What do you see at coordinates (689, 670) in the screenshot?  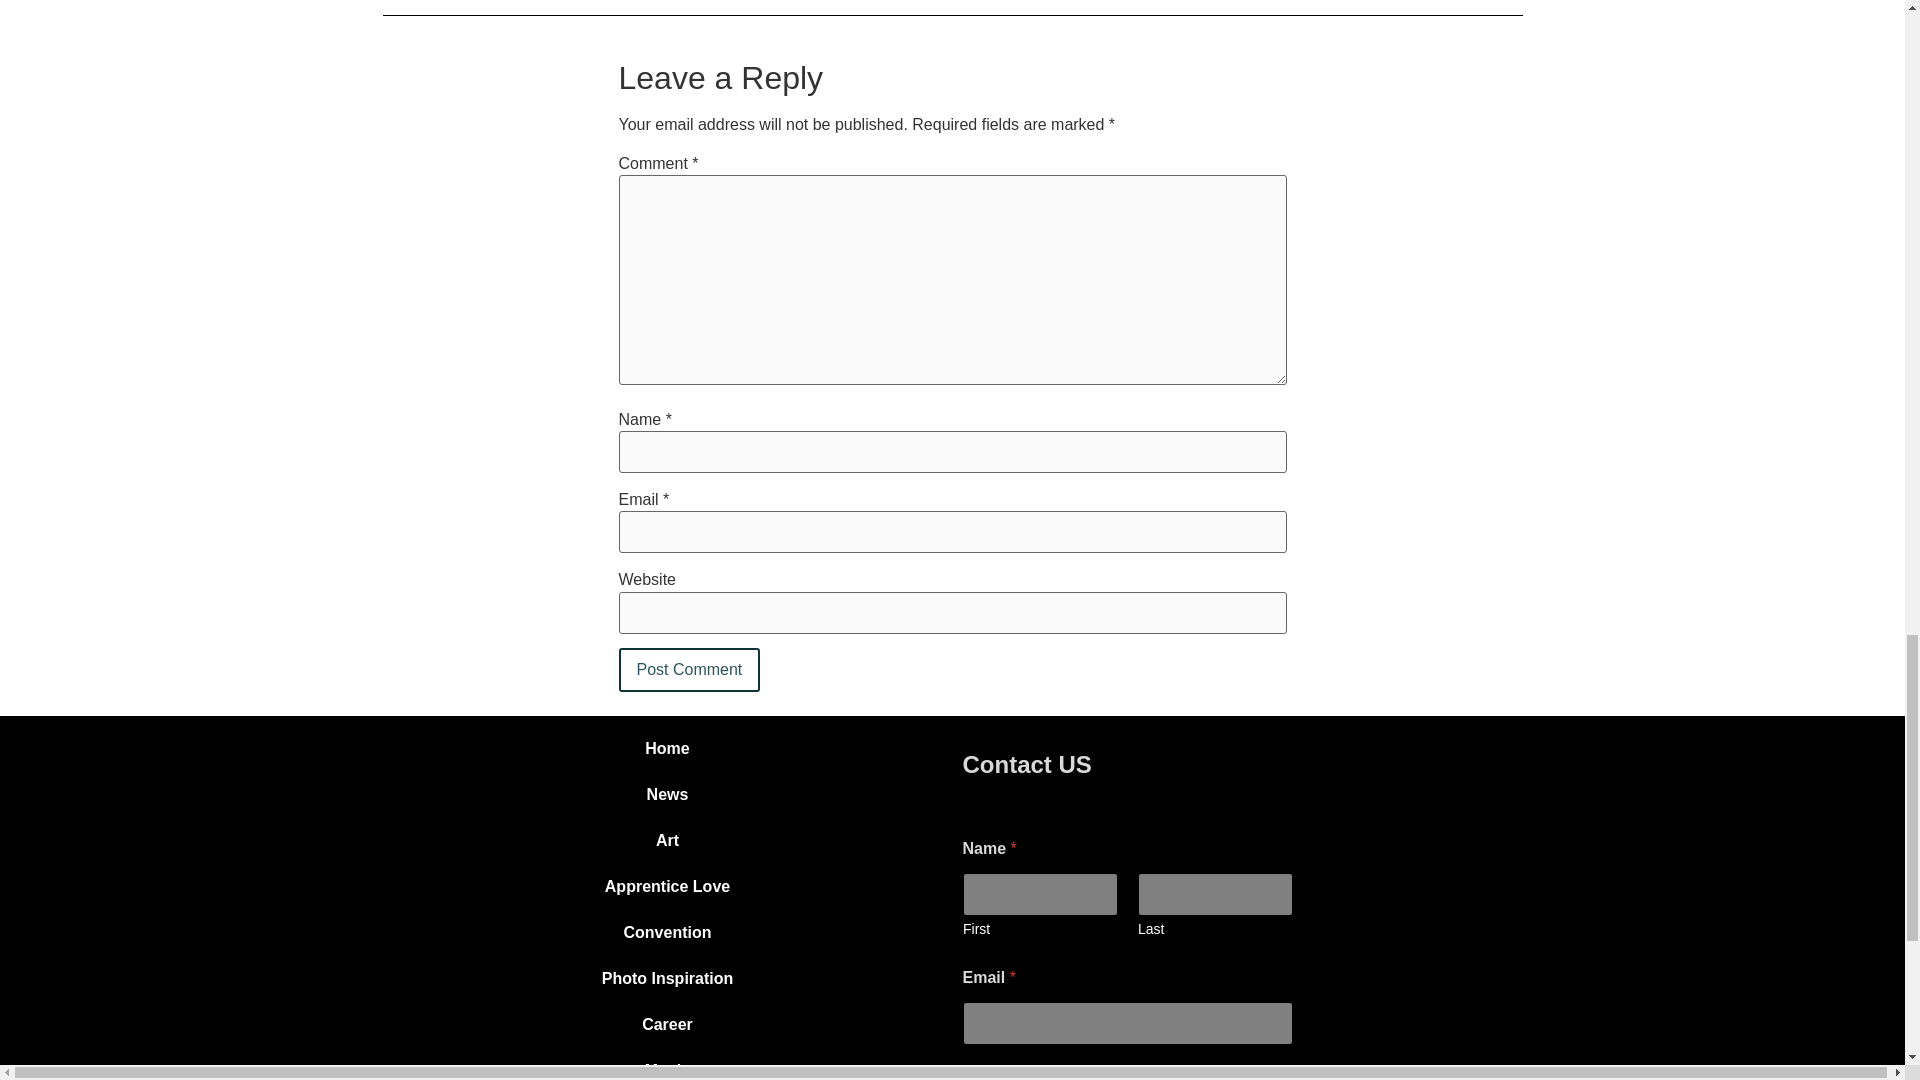 I see `Post Comment` at bounding box center [689, 670].